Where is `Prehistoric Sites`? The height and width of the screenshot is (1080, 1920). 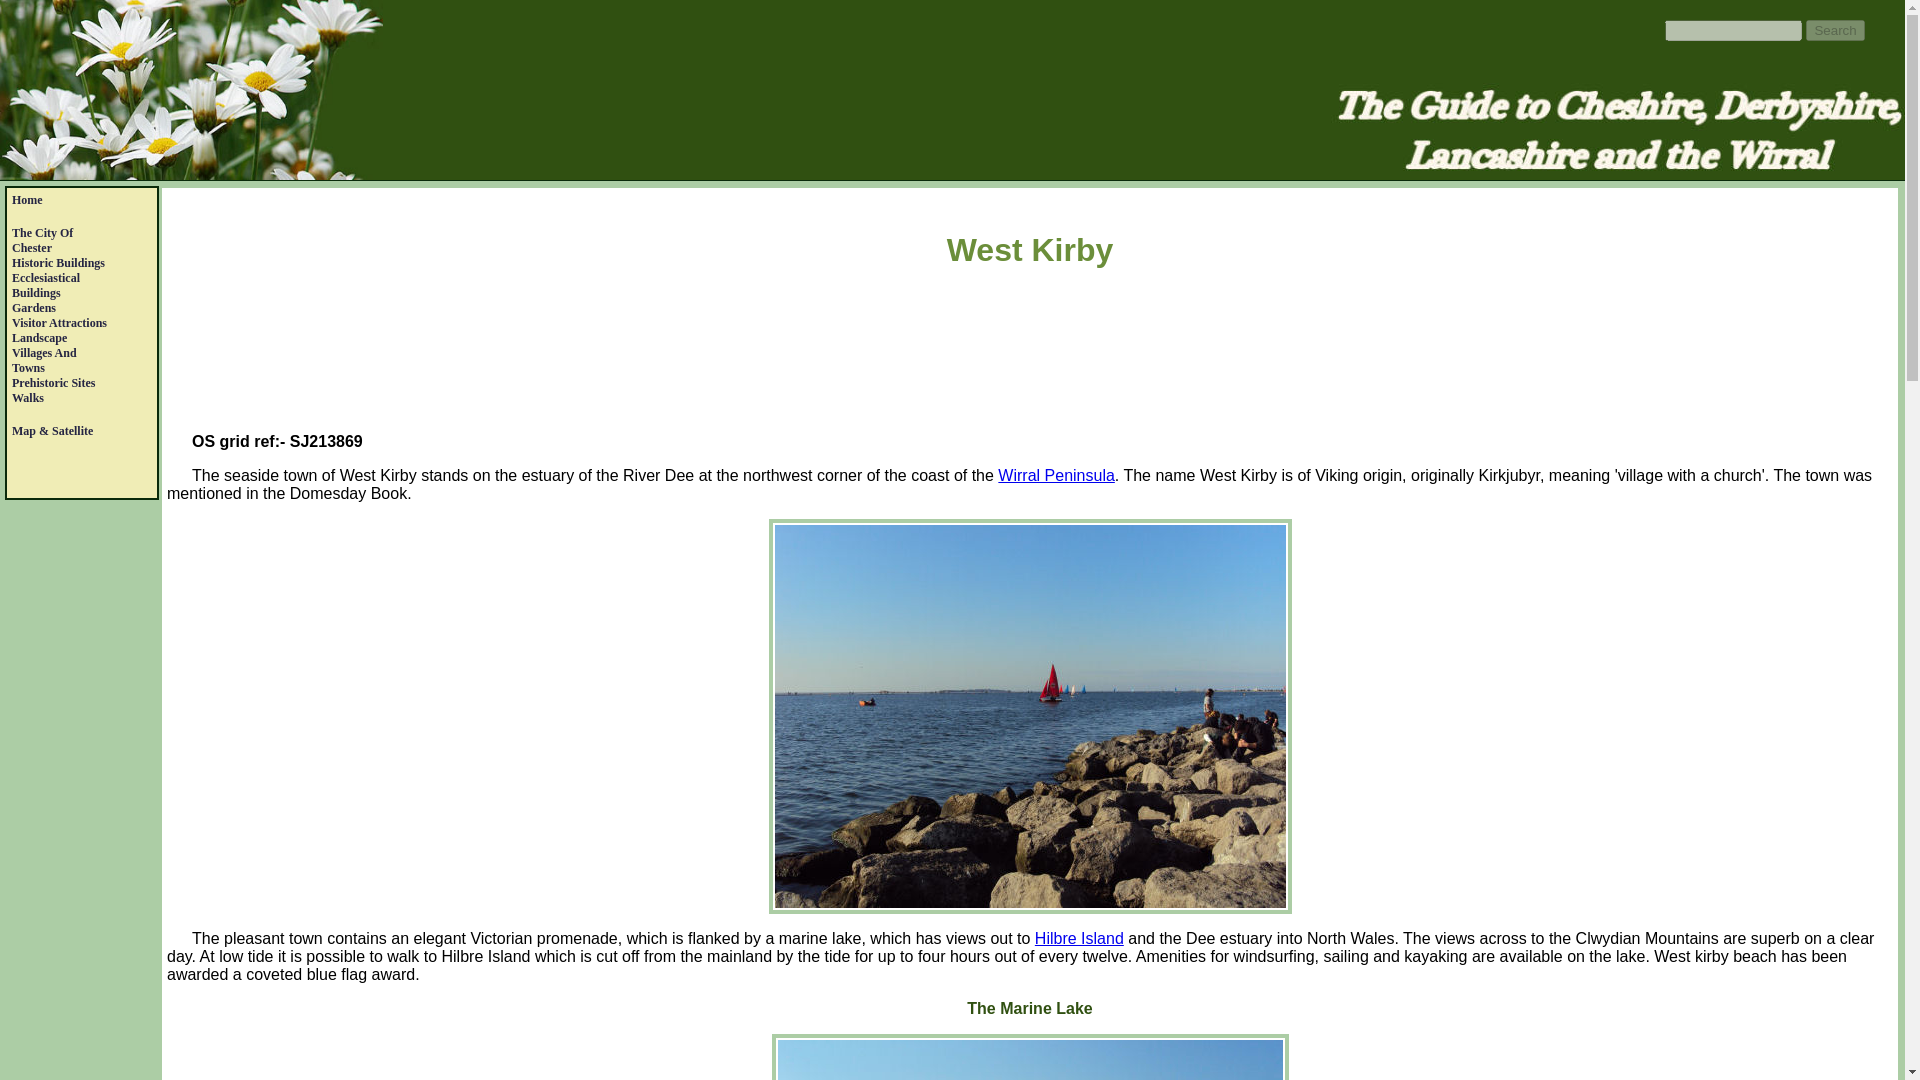 Prehistoric Sites is located at coordinates (58, 262).